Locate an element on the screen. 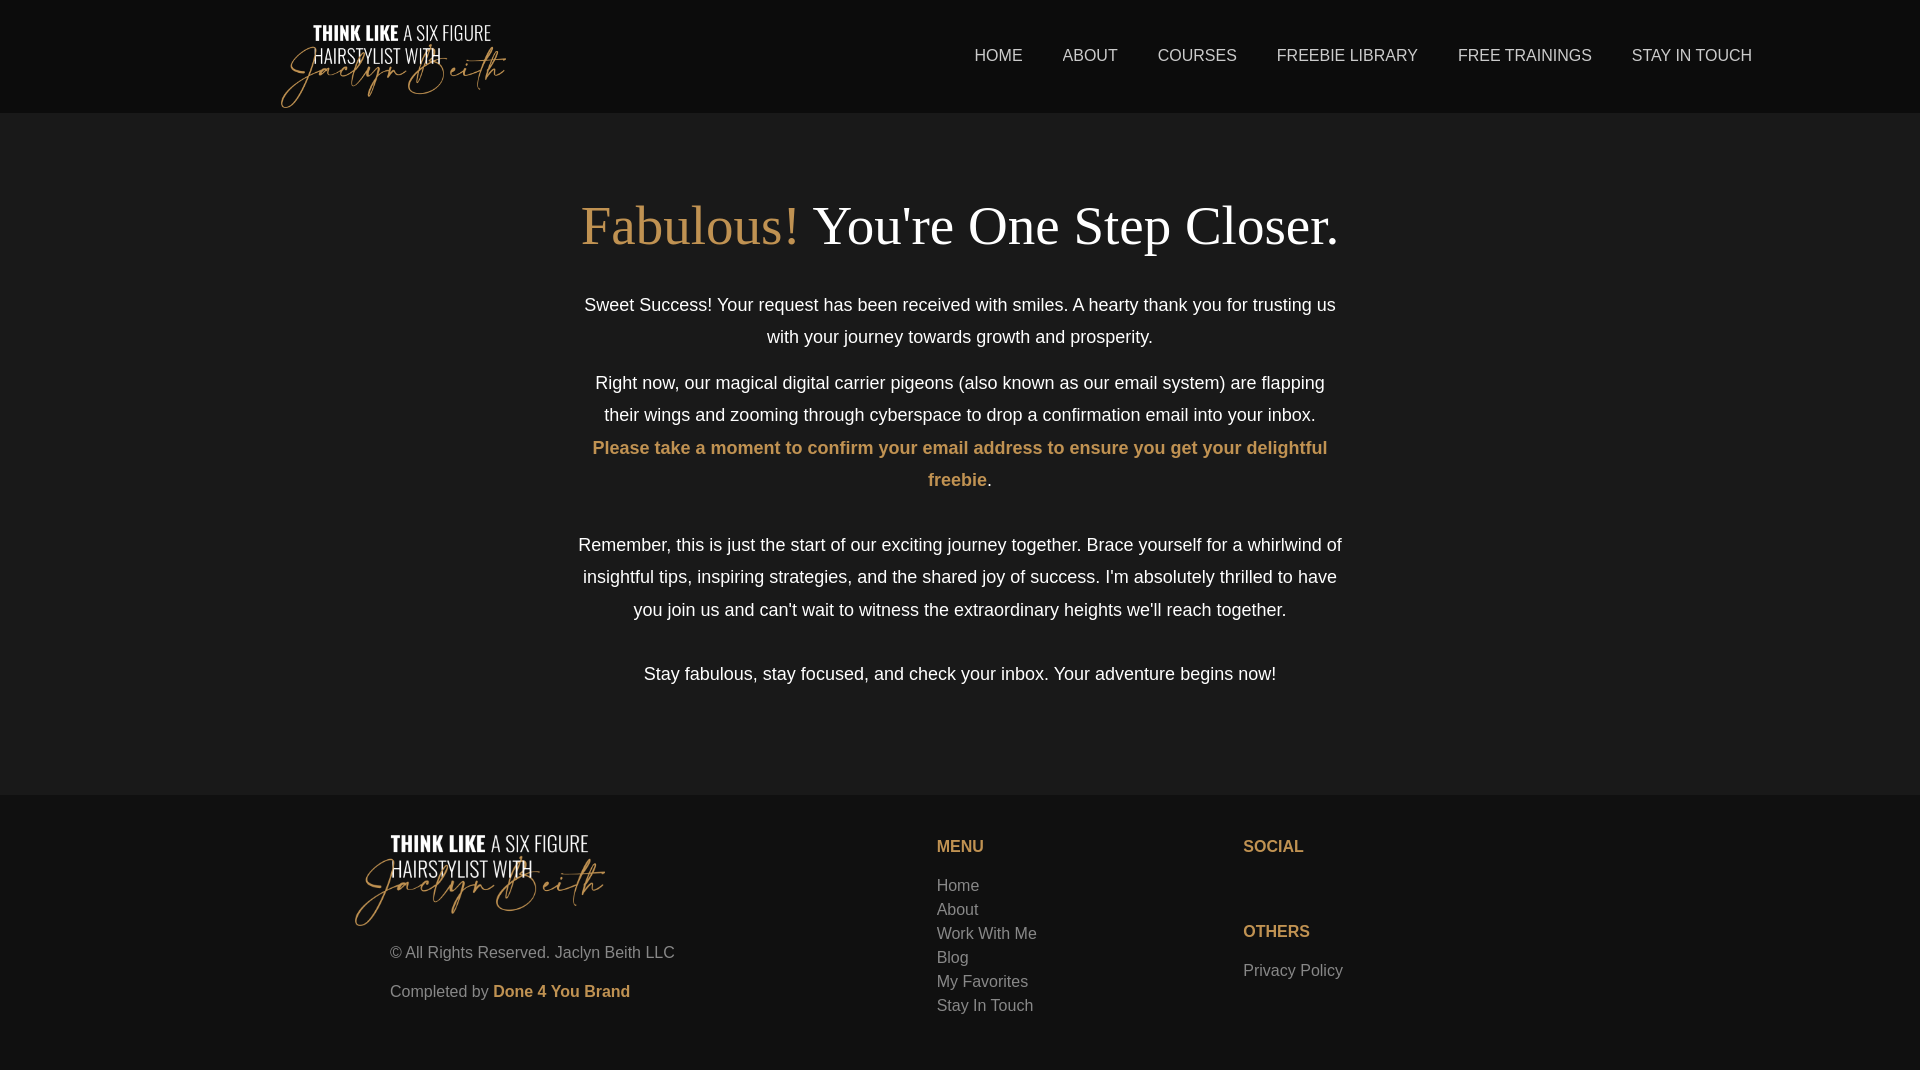 The height and width of the screenshot is (1080, 1920). About is located at coordinates (958, 909).